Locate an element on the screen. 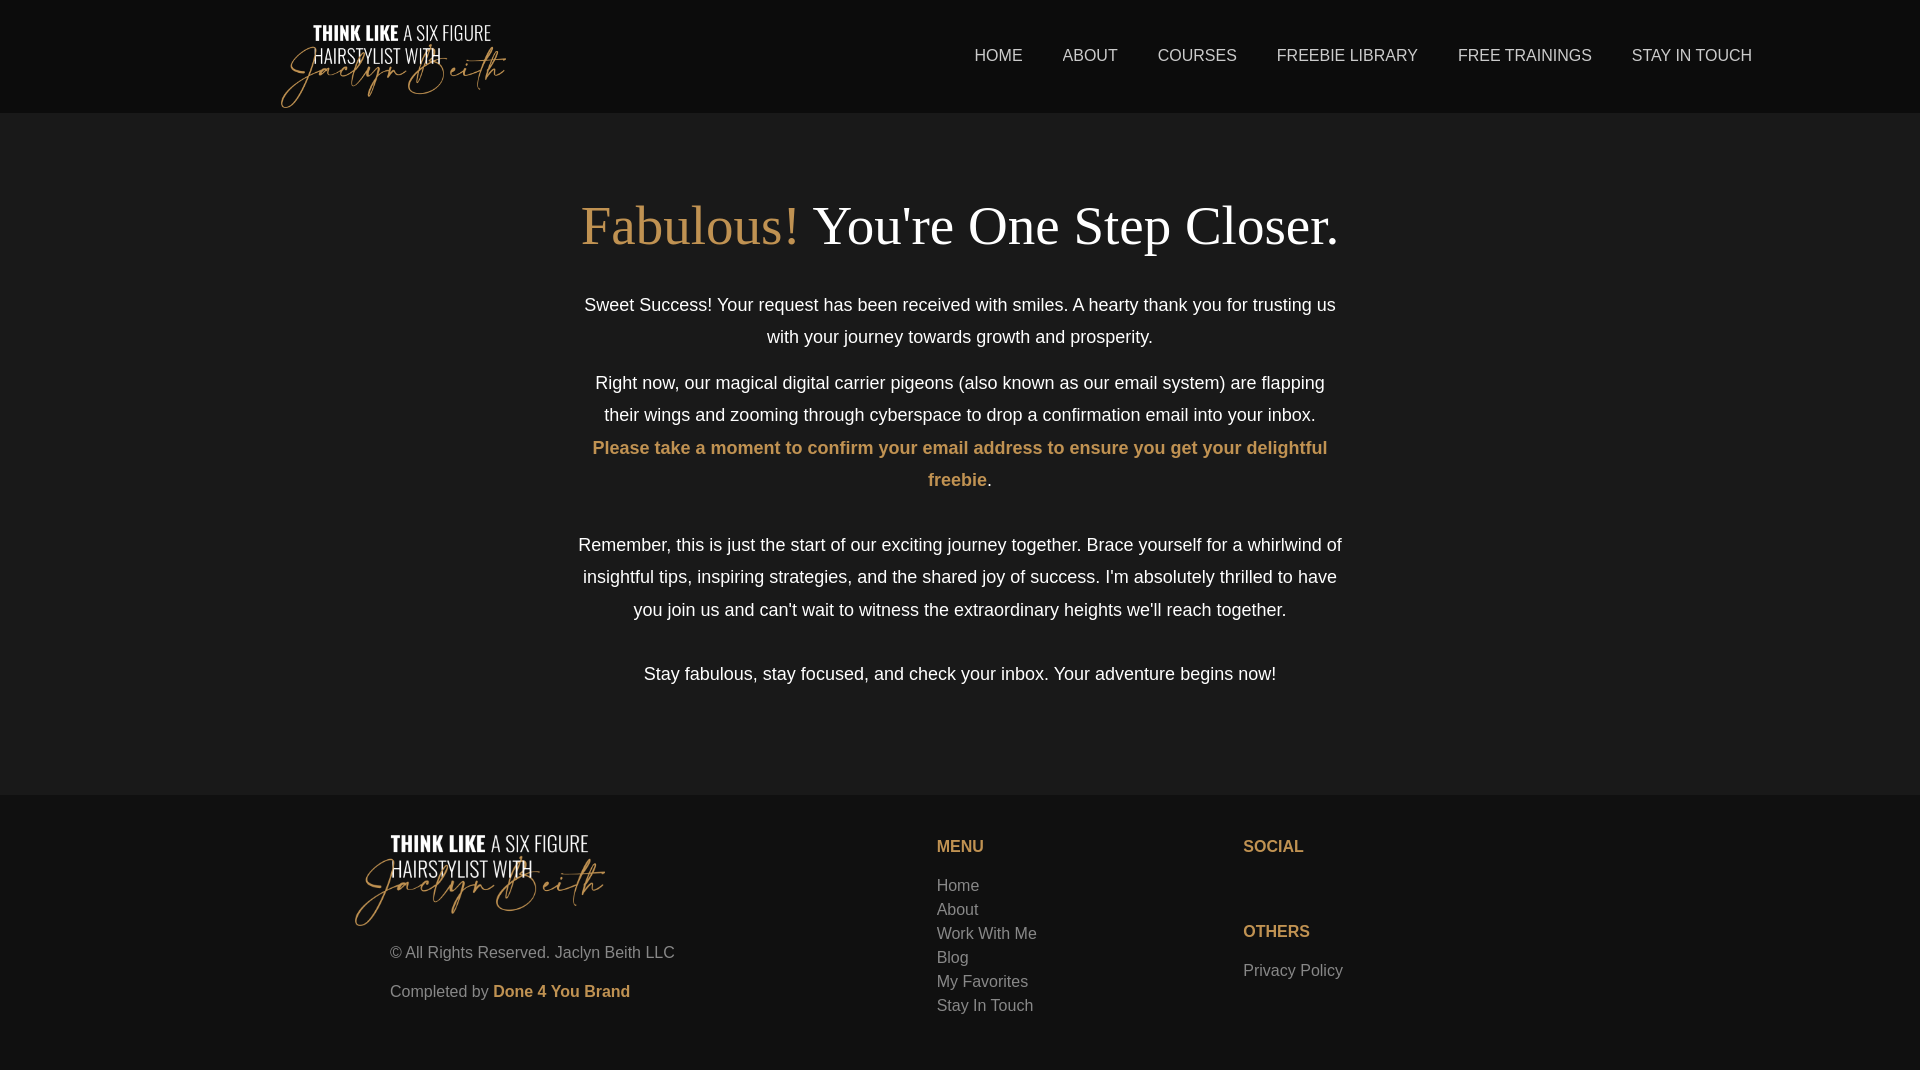 The height and width of the screenshot is (1080, 1920). About is located at coordinates (958, 909).